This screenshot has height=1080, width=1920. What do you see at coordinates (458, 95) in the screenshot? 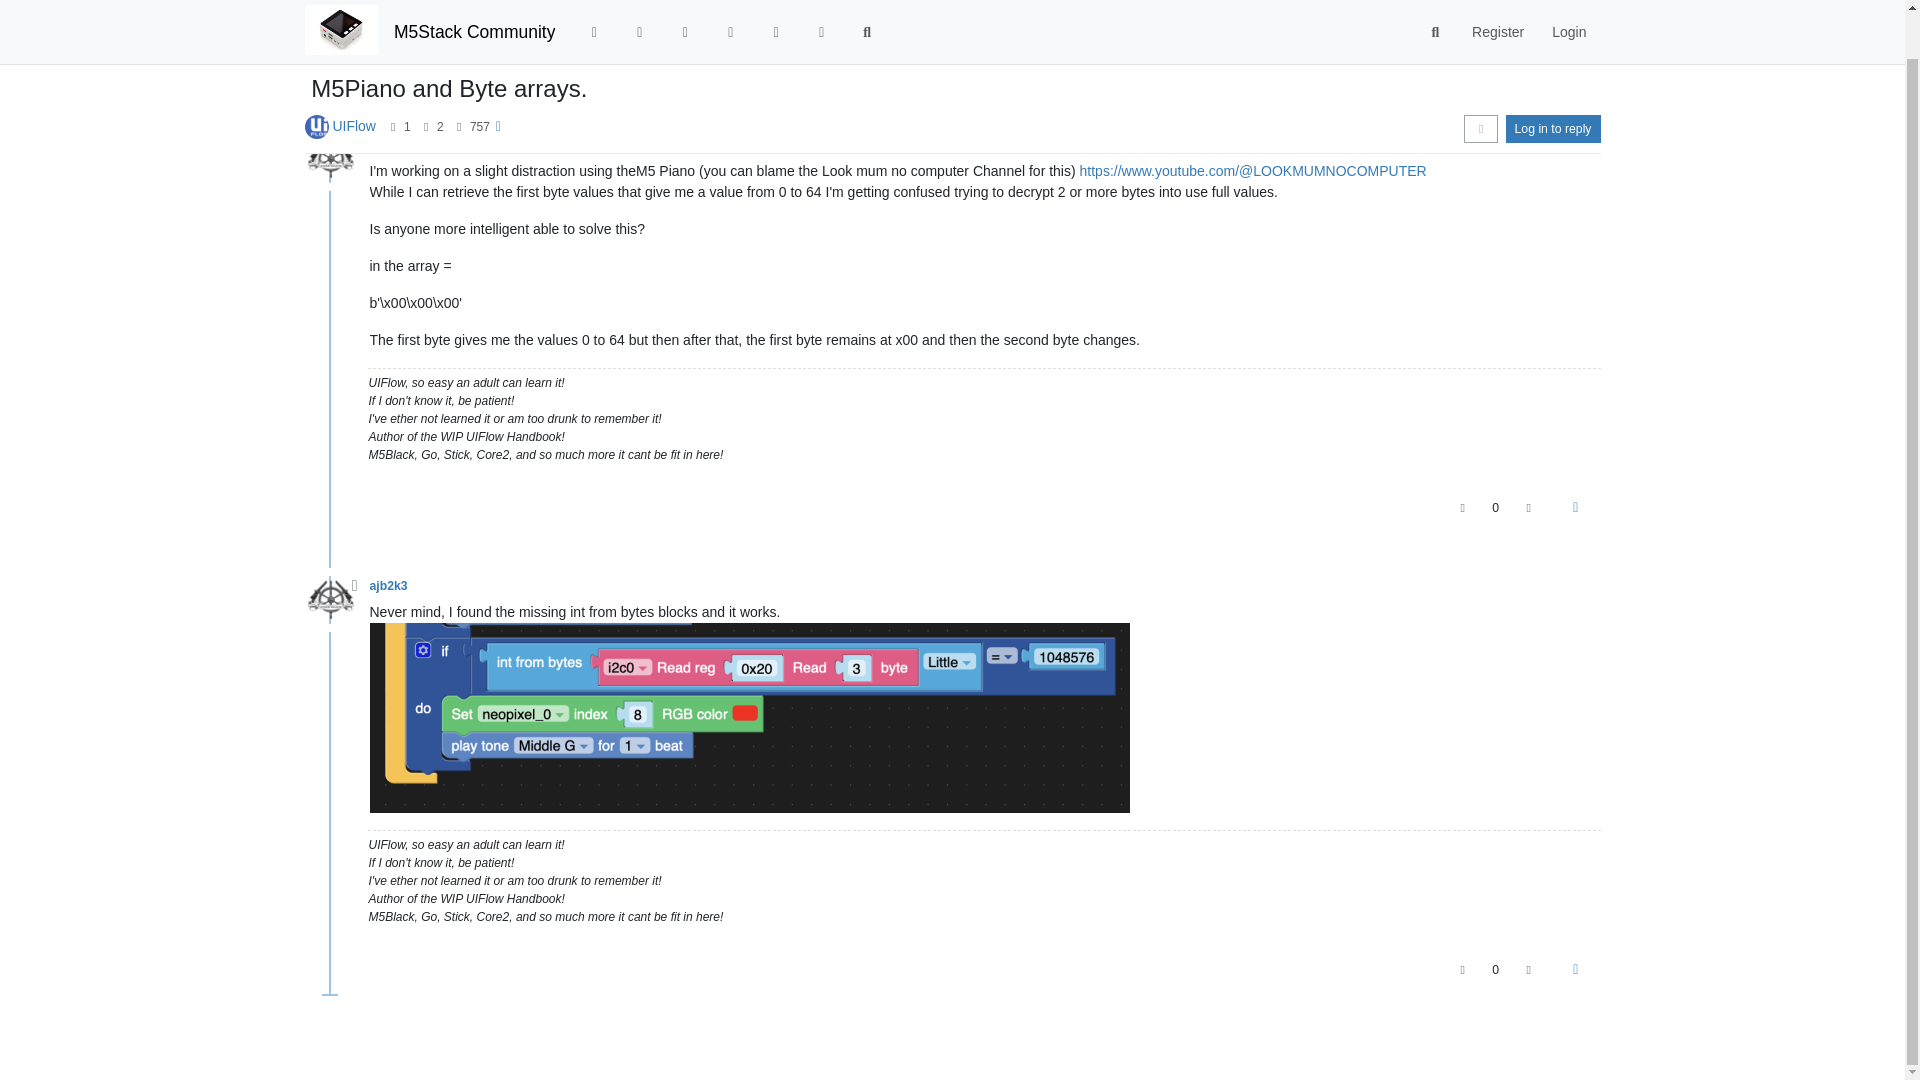
I see `Views` at bounding box center [458, 95].